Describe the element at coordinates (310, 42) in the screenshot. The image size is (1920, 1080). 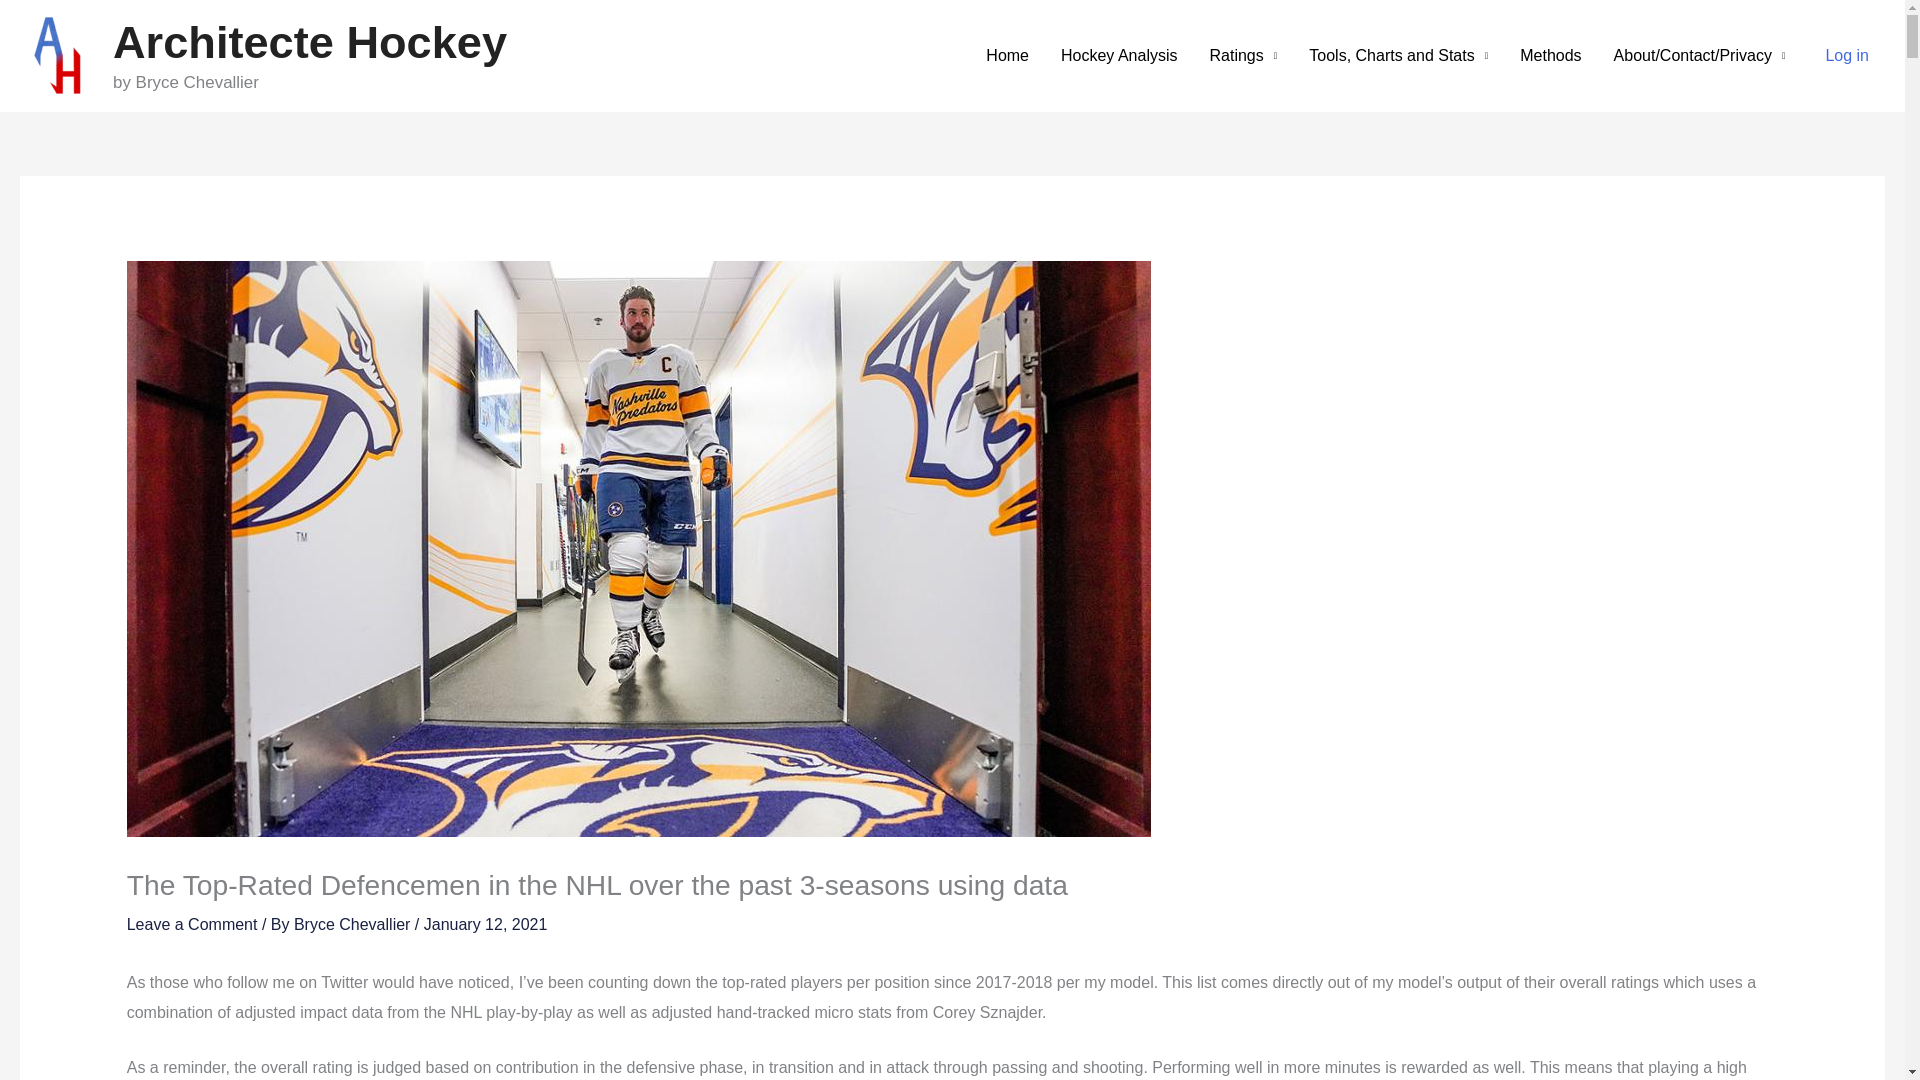
I see `Architecte Hockey` at that location.